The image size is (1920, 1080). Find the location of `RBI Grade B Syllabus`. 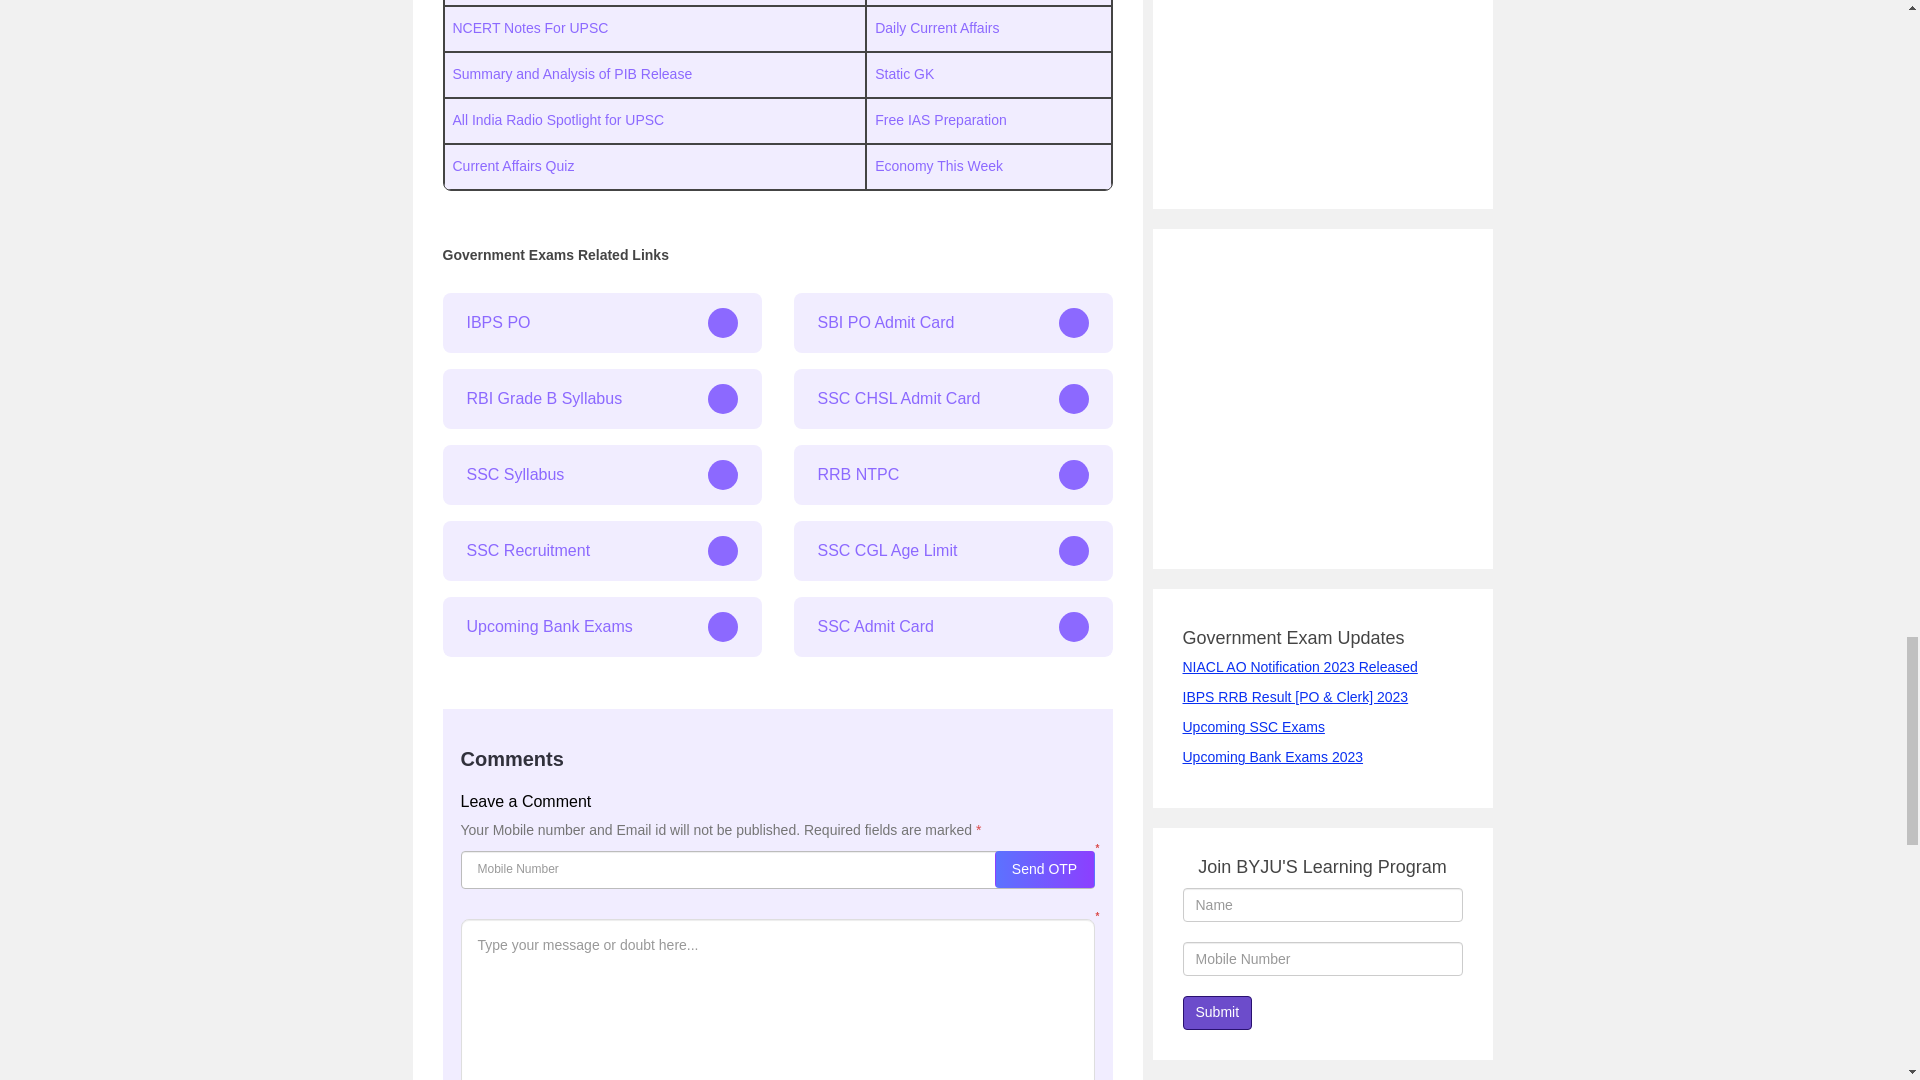

RBI Grade B Syllabus is located at coordinates (600, 398).